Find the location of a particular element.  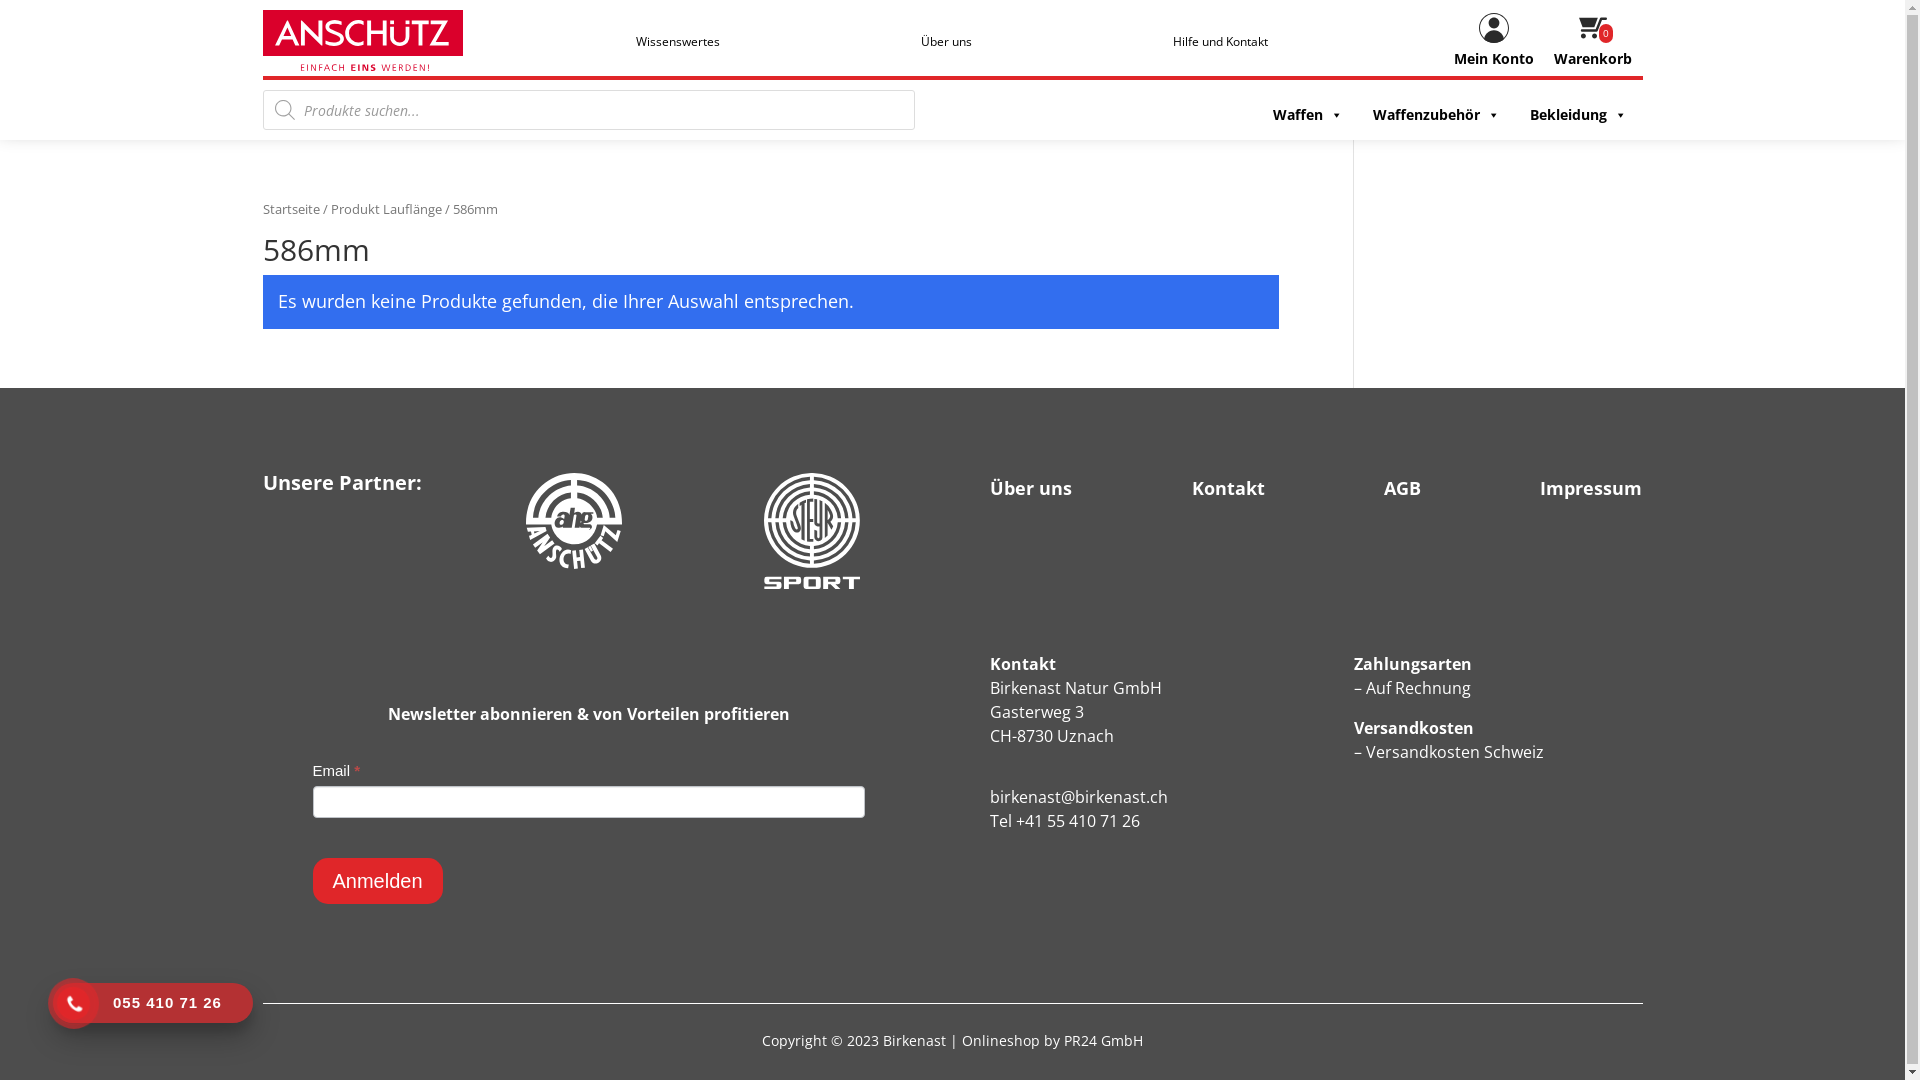

Wissenswertes is located at coordinates (678, 42).